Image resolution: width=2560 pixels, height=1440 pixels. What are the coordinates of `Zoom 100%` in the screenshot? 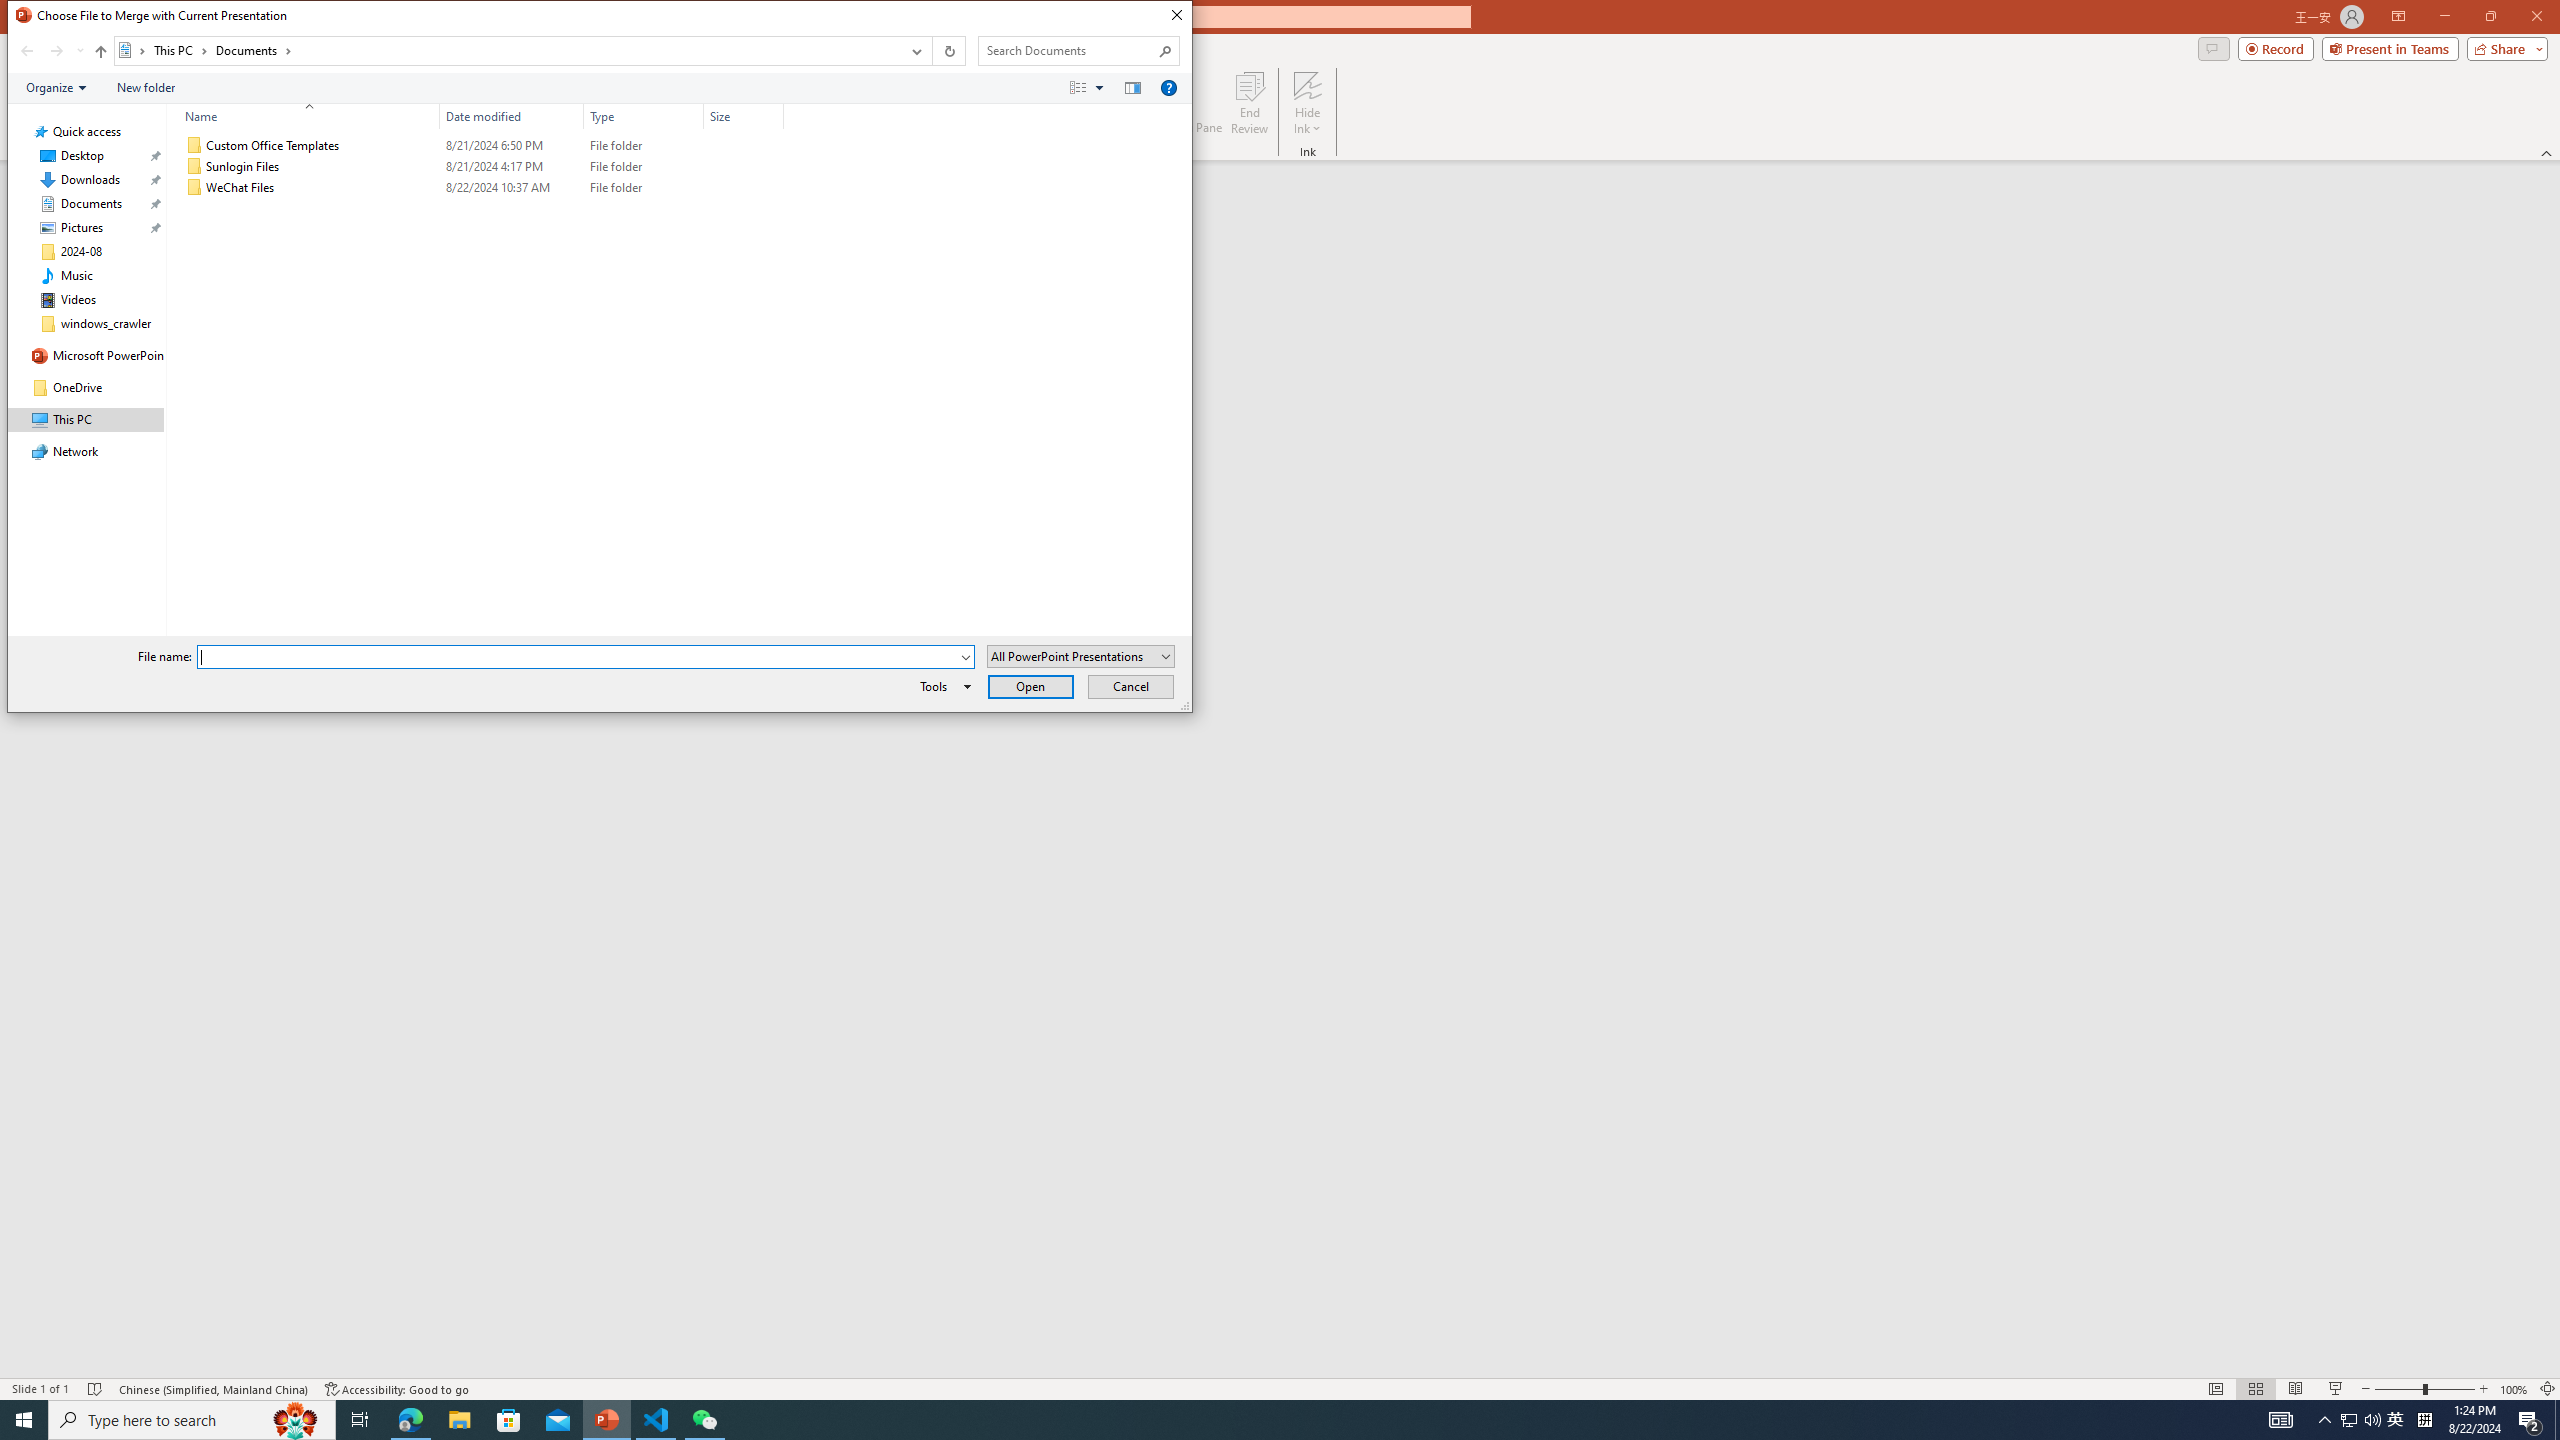 It's located at (2514, 1389).